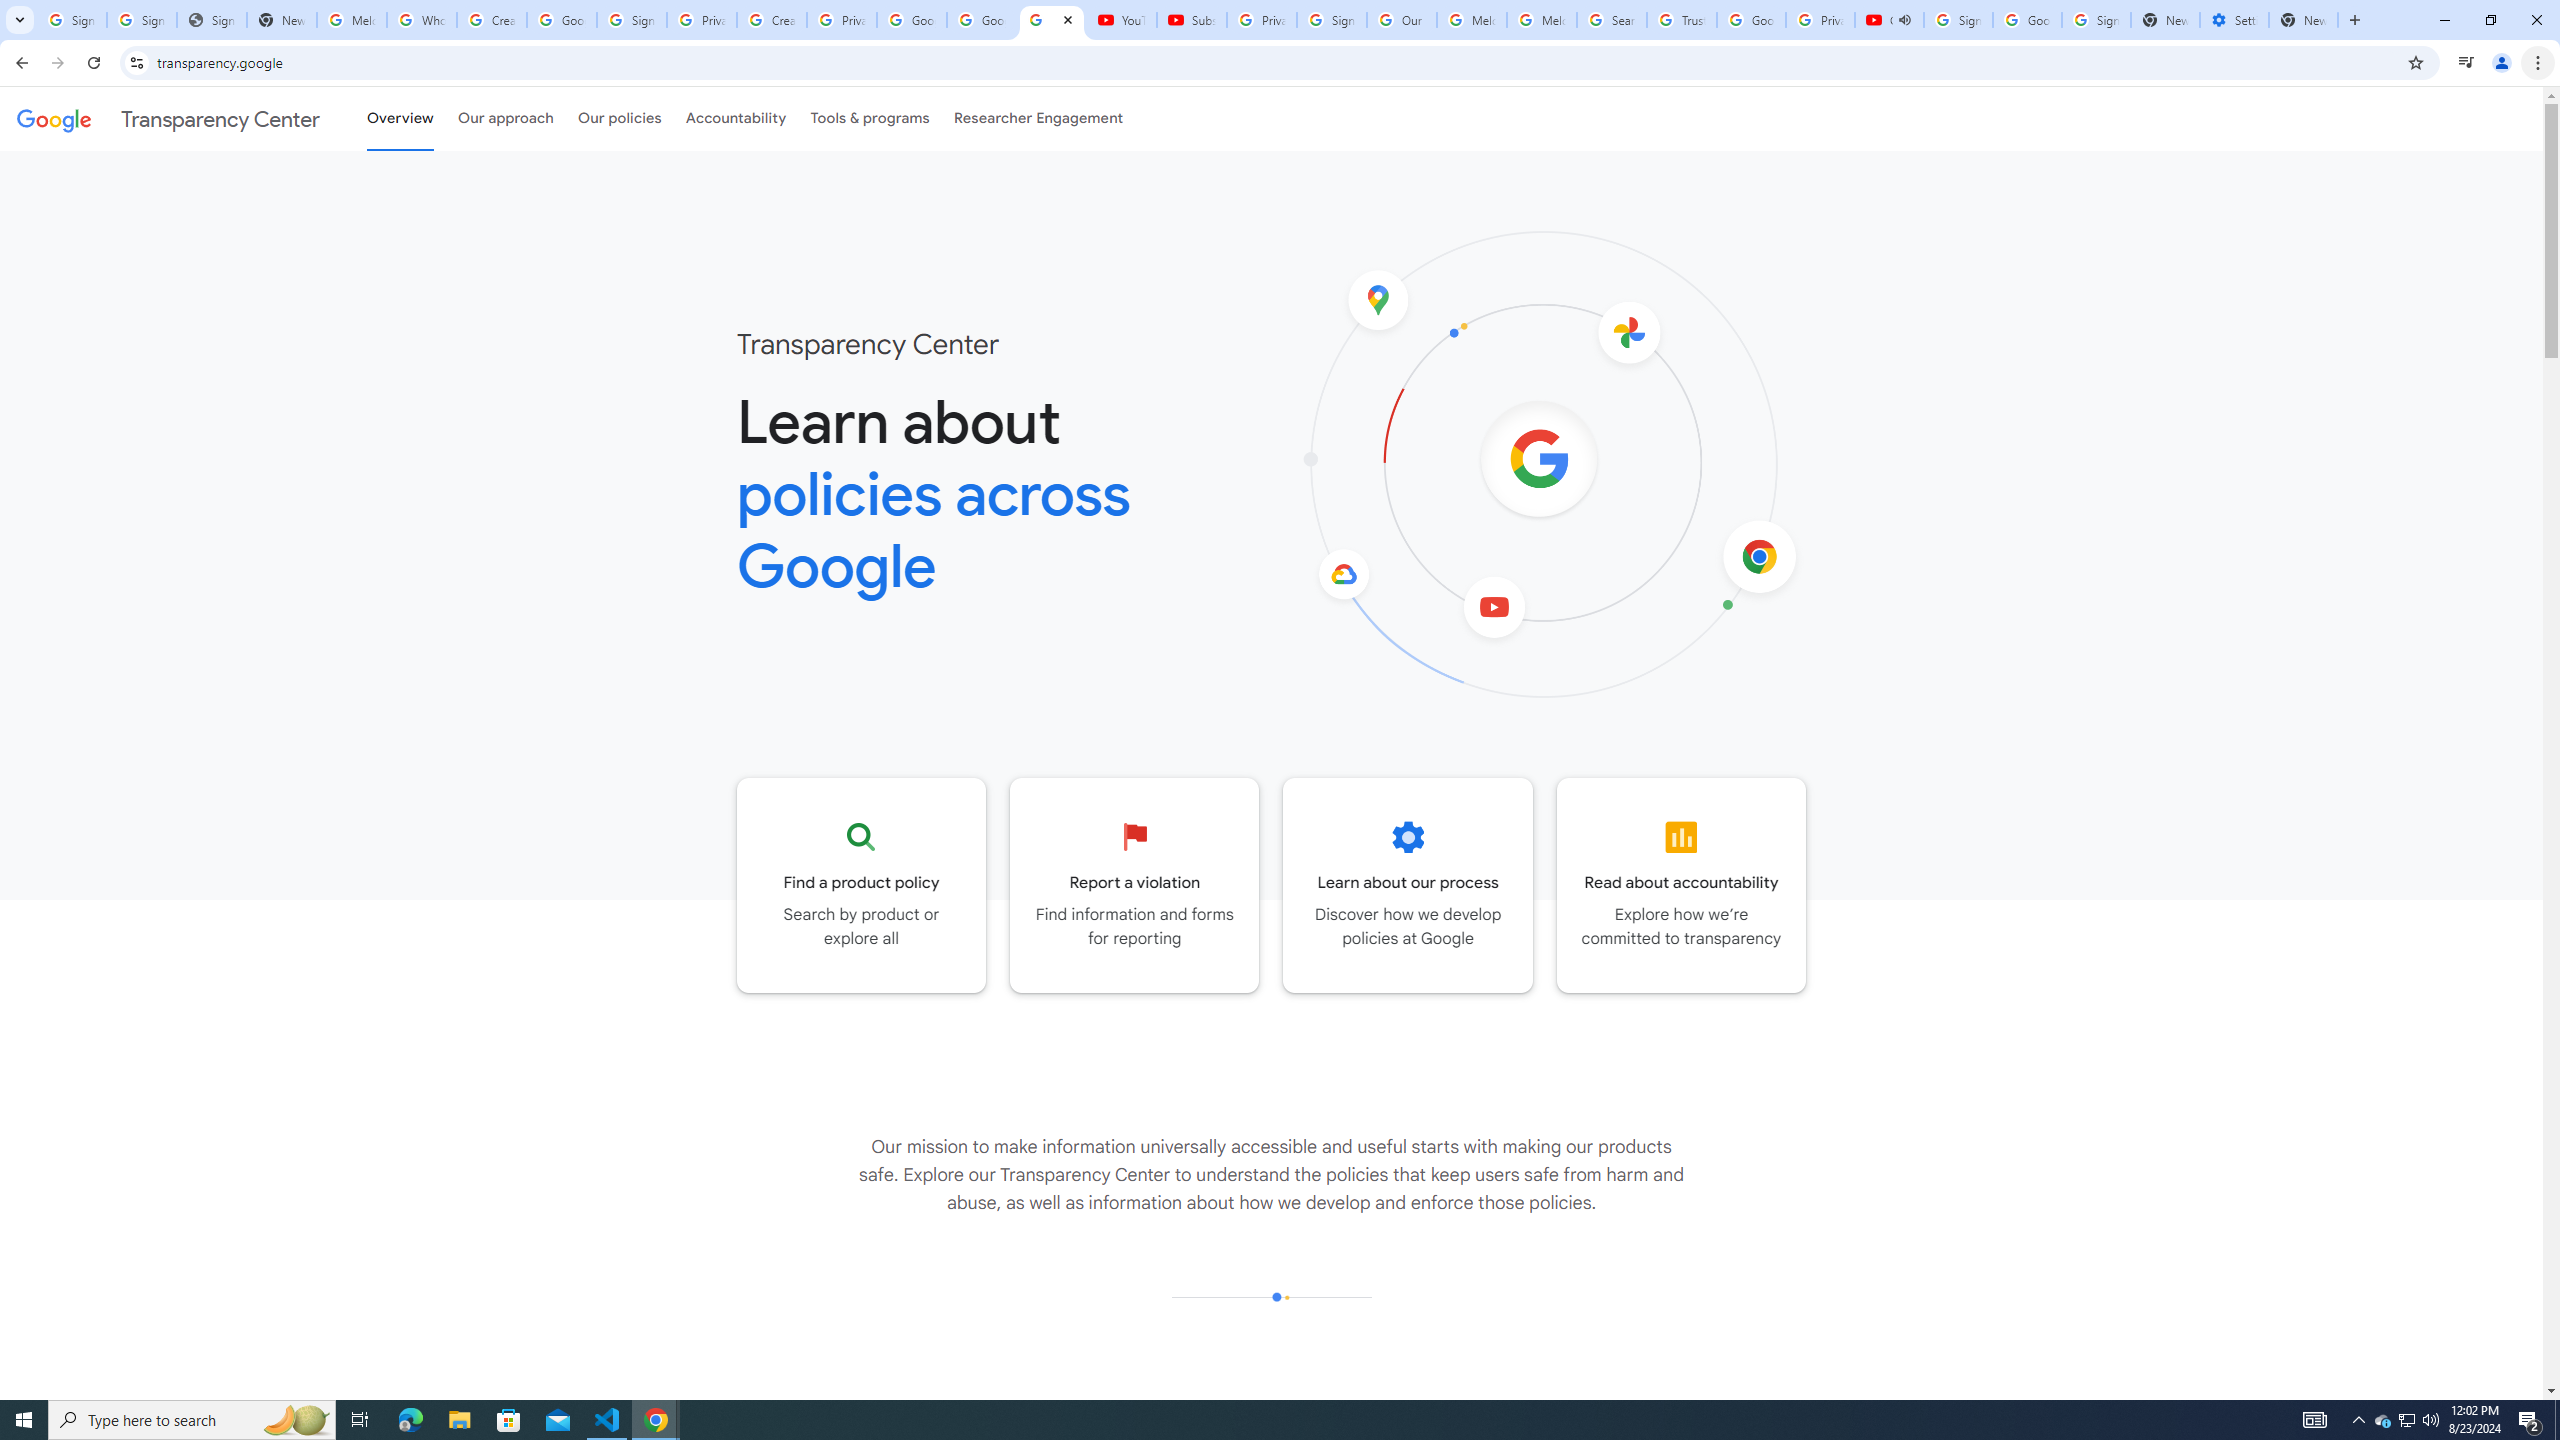 The image size is (2560, 1440). I want to click on Who is my administrator? - Google Account Help, so click(422, 20).